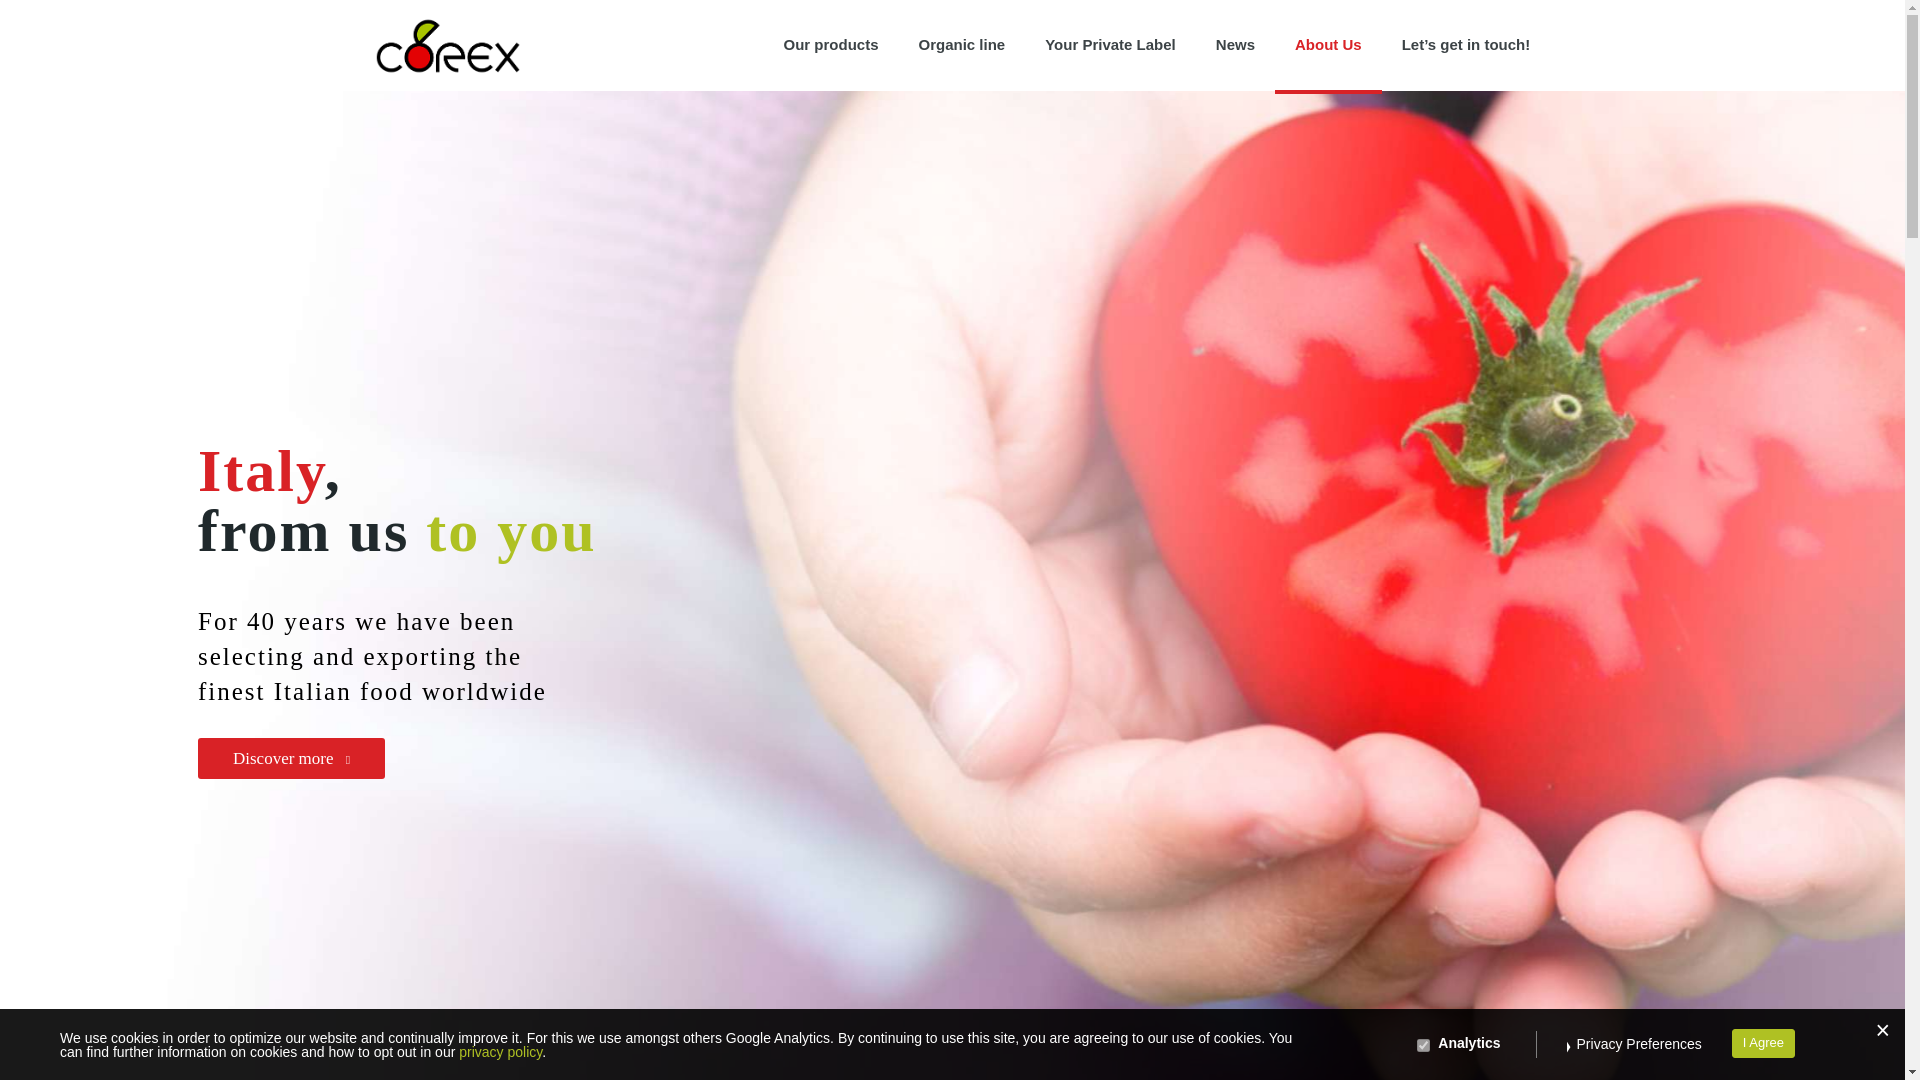  Describe the element at coordinates (830, 44) in the screenshot. I see `Our products` at that location.